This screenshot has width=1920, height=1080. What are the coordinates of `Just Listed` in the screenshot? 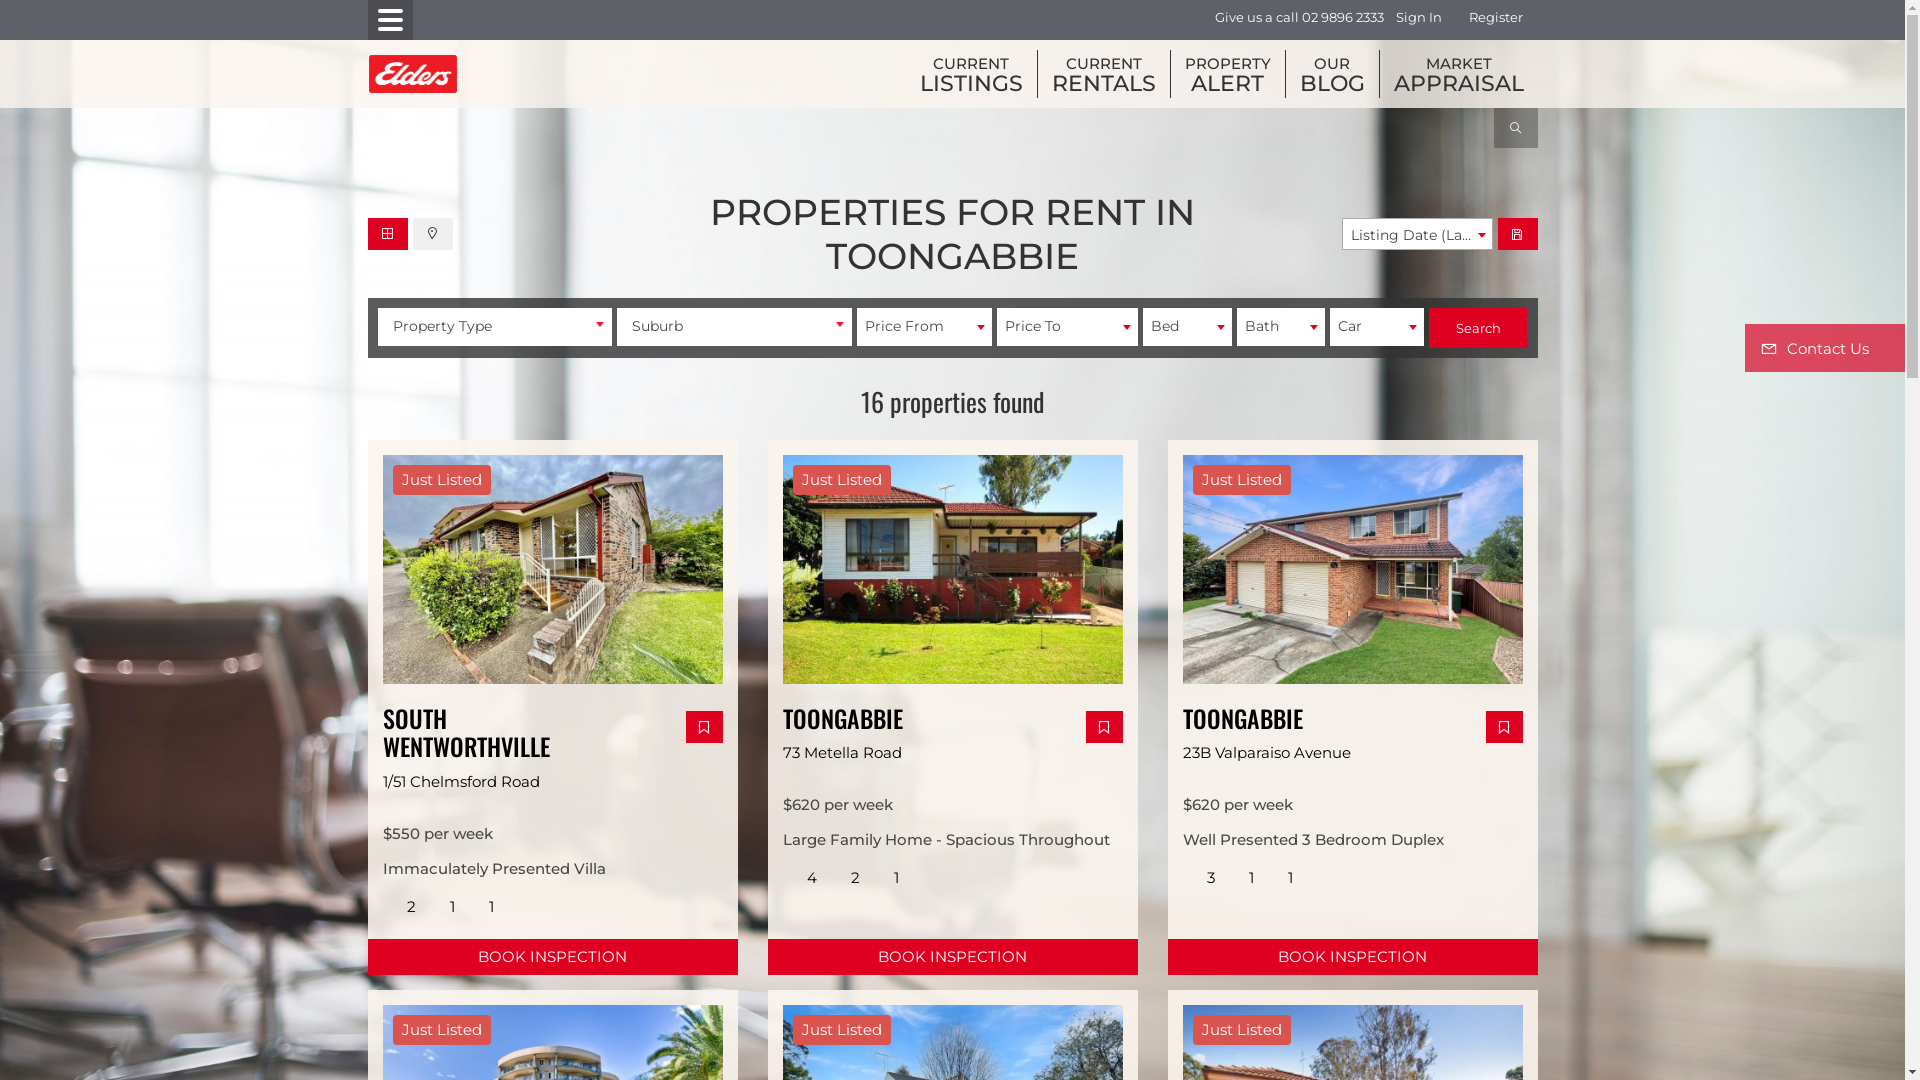 It's located at (953, 572).